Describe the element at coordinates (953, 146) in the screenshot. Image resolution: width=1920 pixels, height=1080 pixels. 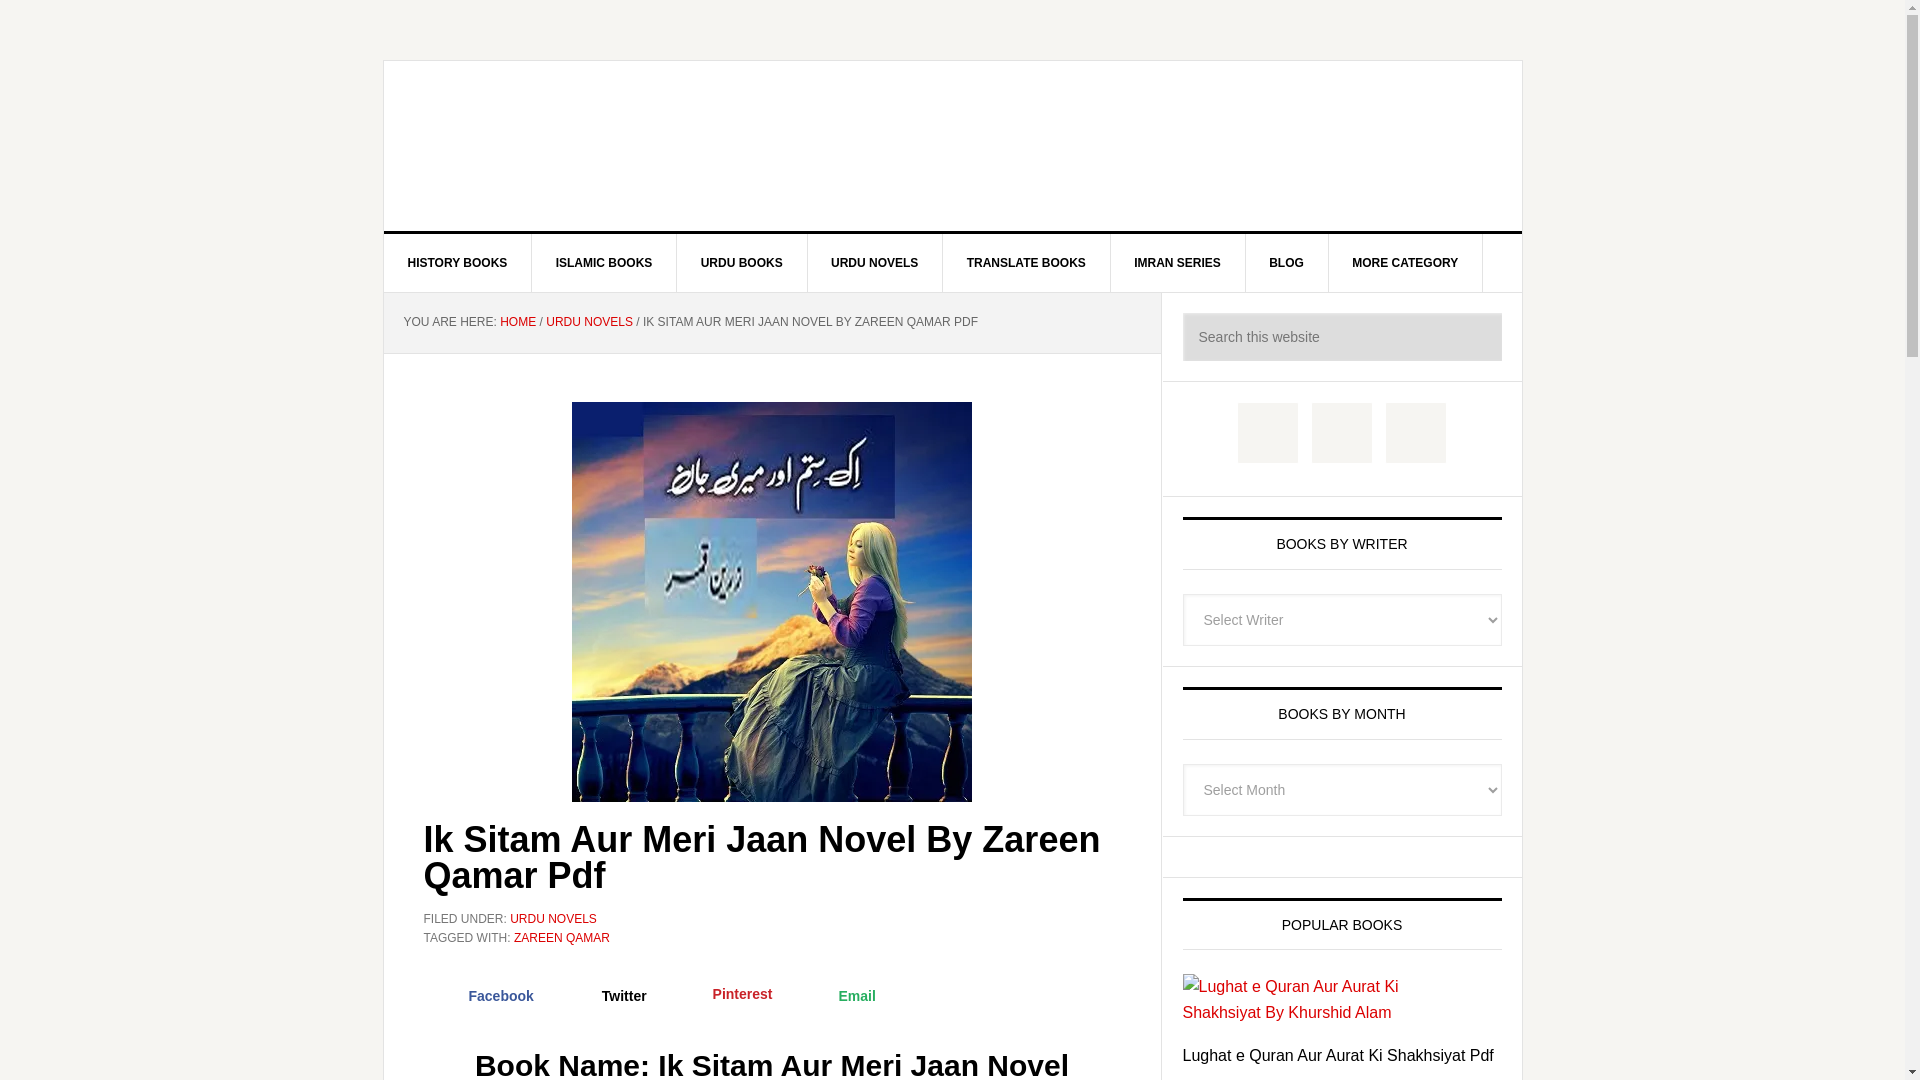
I see `THE LIBRARY PK` at that location.